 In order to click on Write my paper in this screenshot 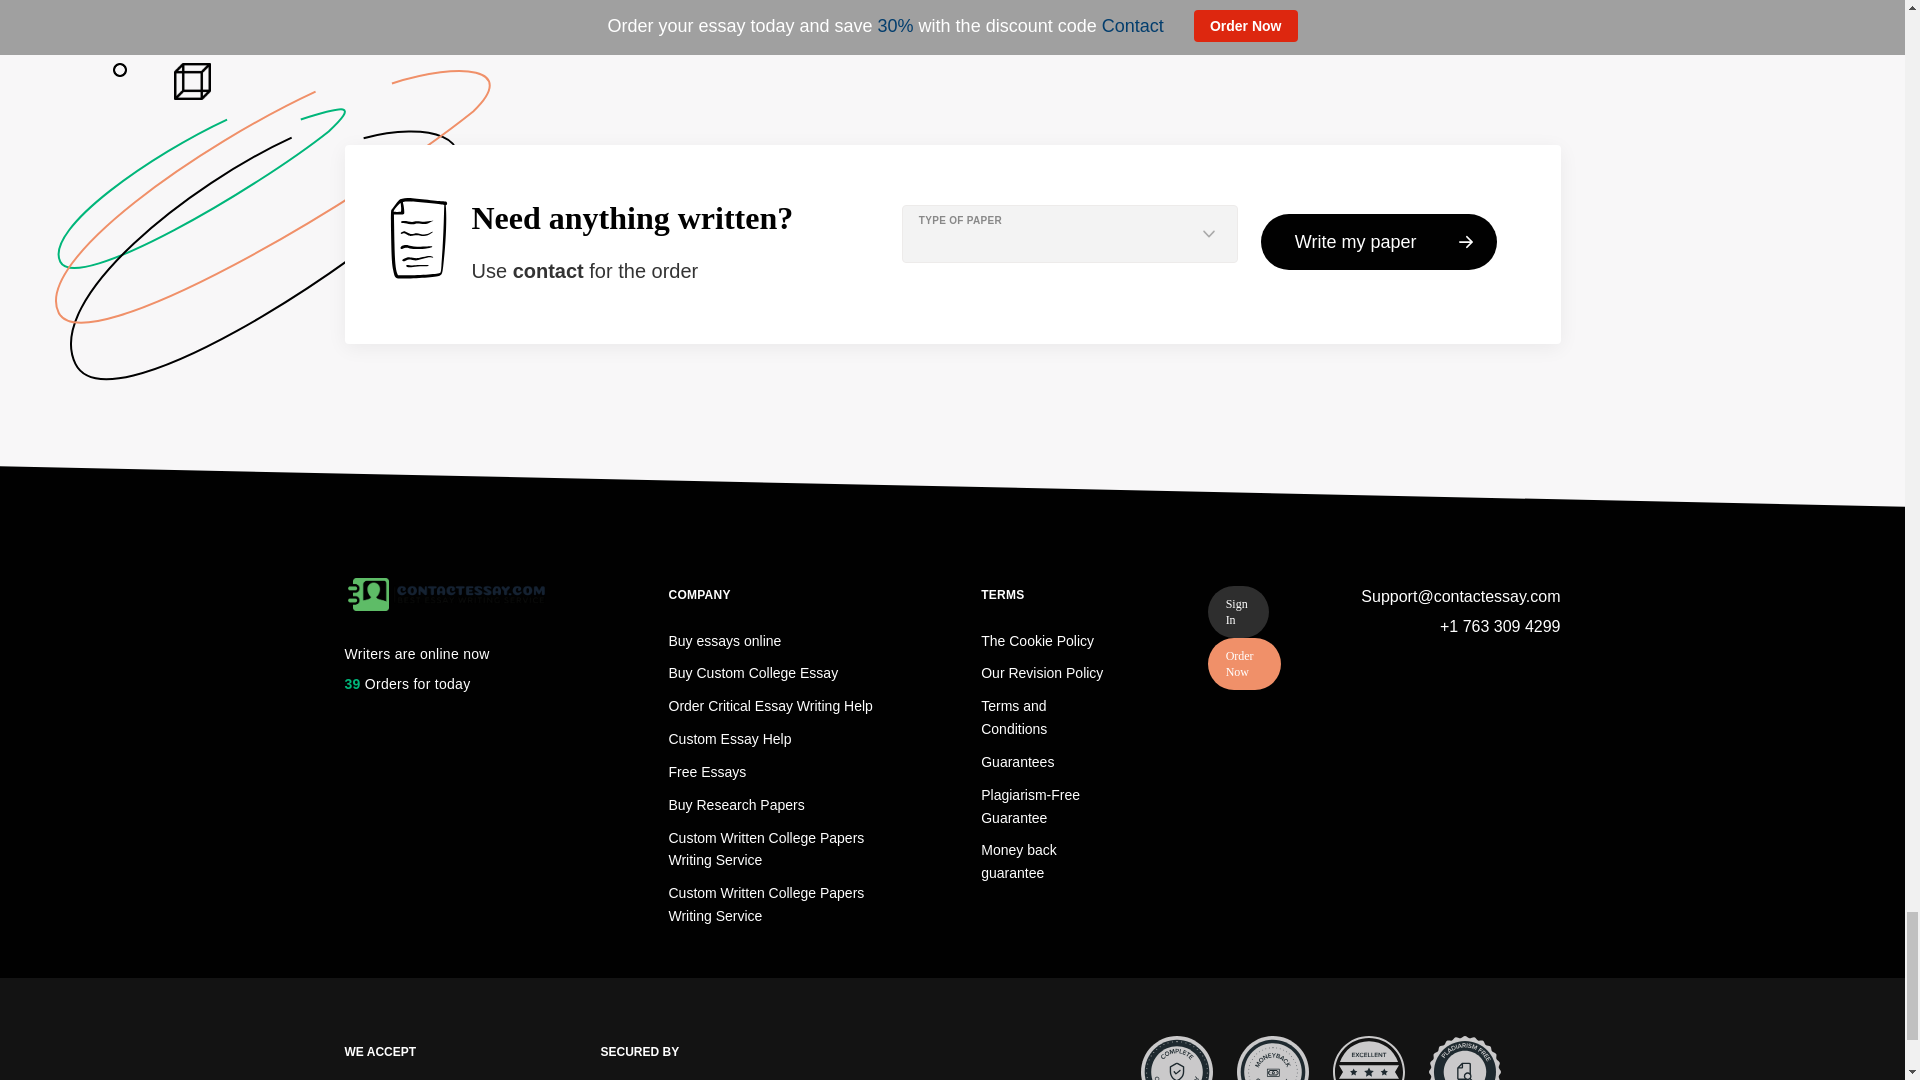, I will do `click(1379, 242)`.